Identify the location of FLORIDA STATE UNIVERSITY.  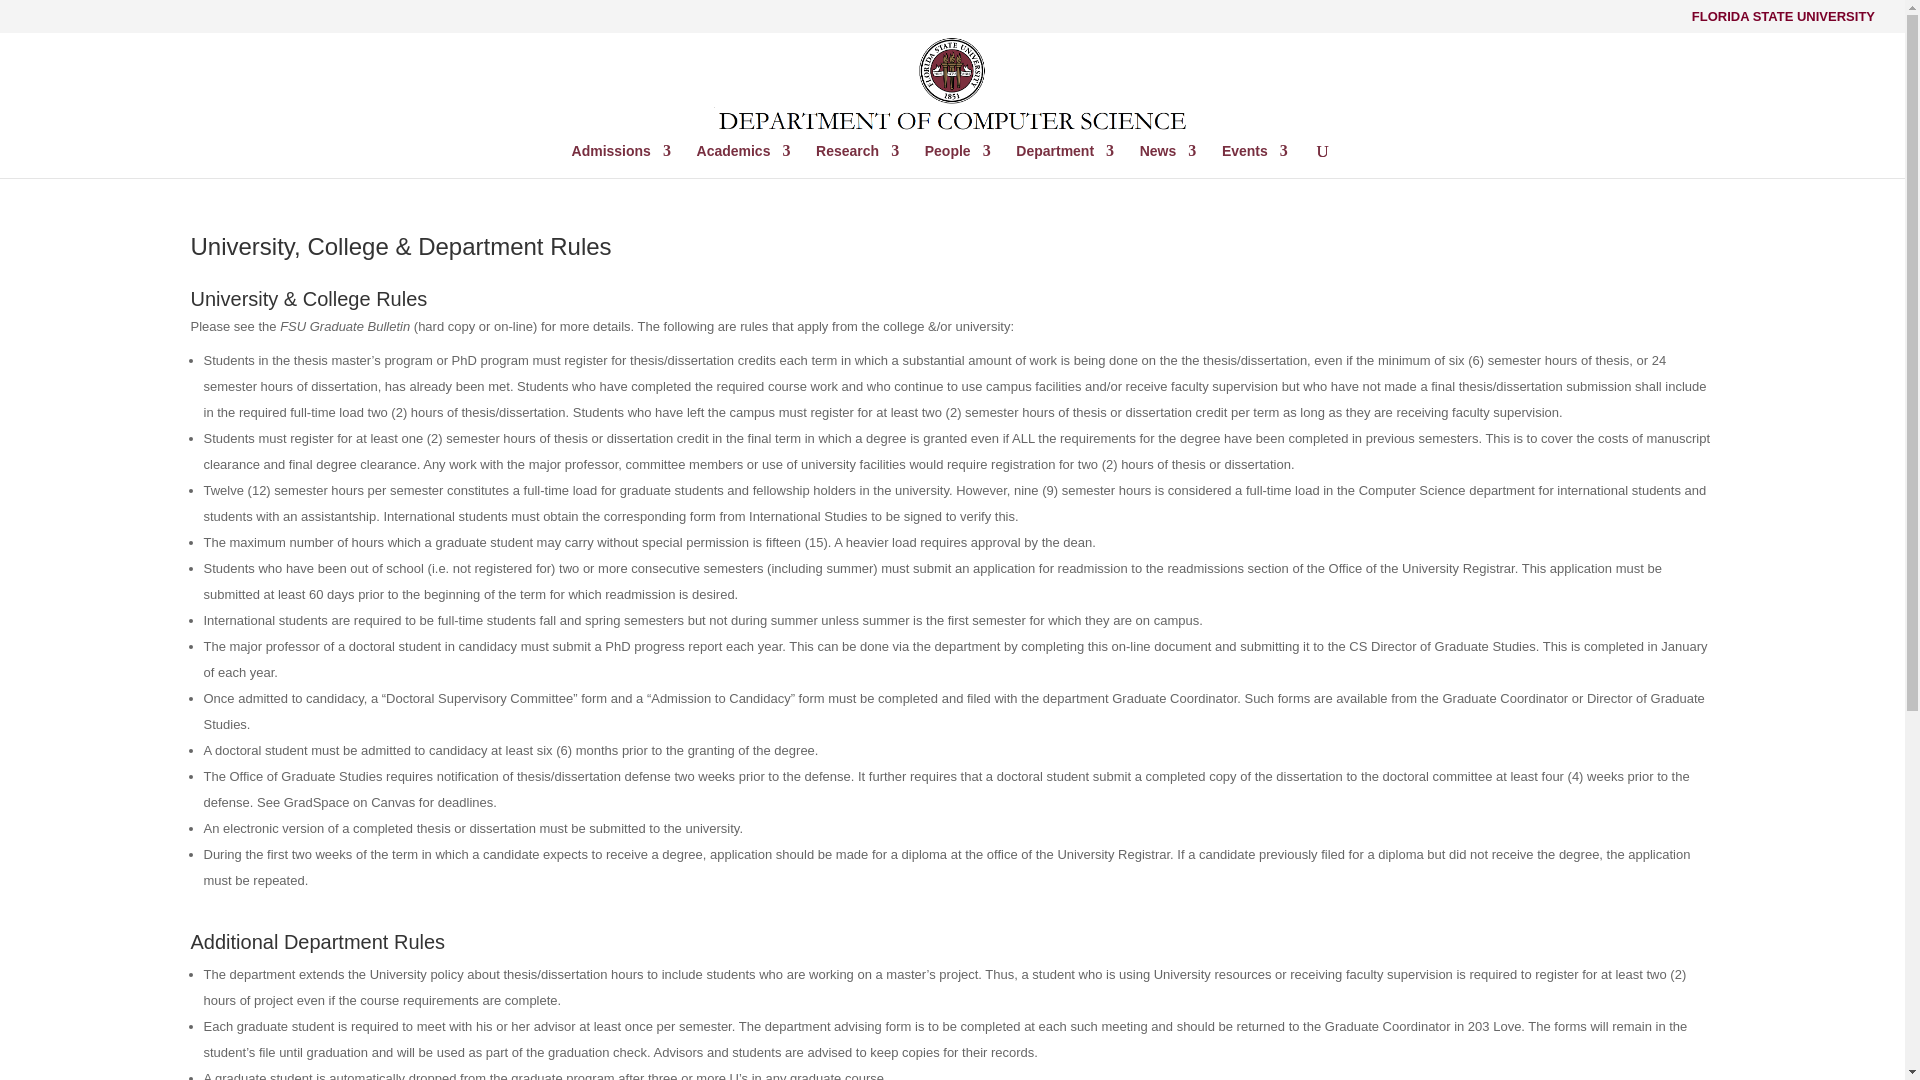
(1783, 21).